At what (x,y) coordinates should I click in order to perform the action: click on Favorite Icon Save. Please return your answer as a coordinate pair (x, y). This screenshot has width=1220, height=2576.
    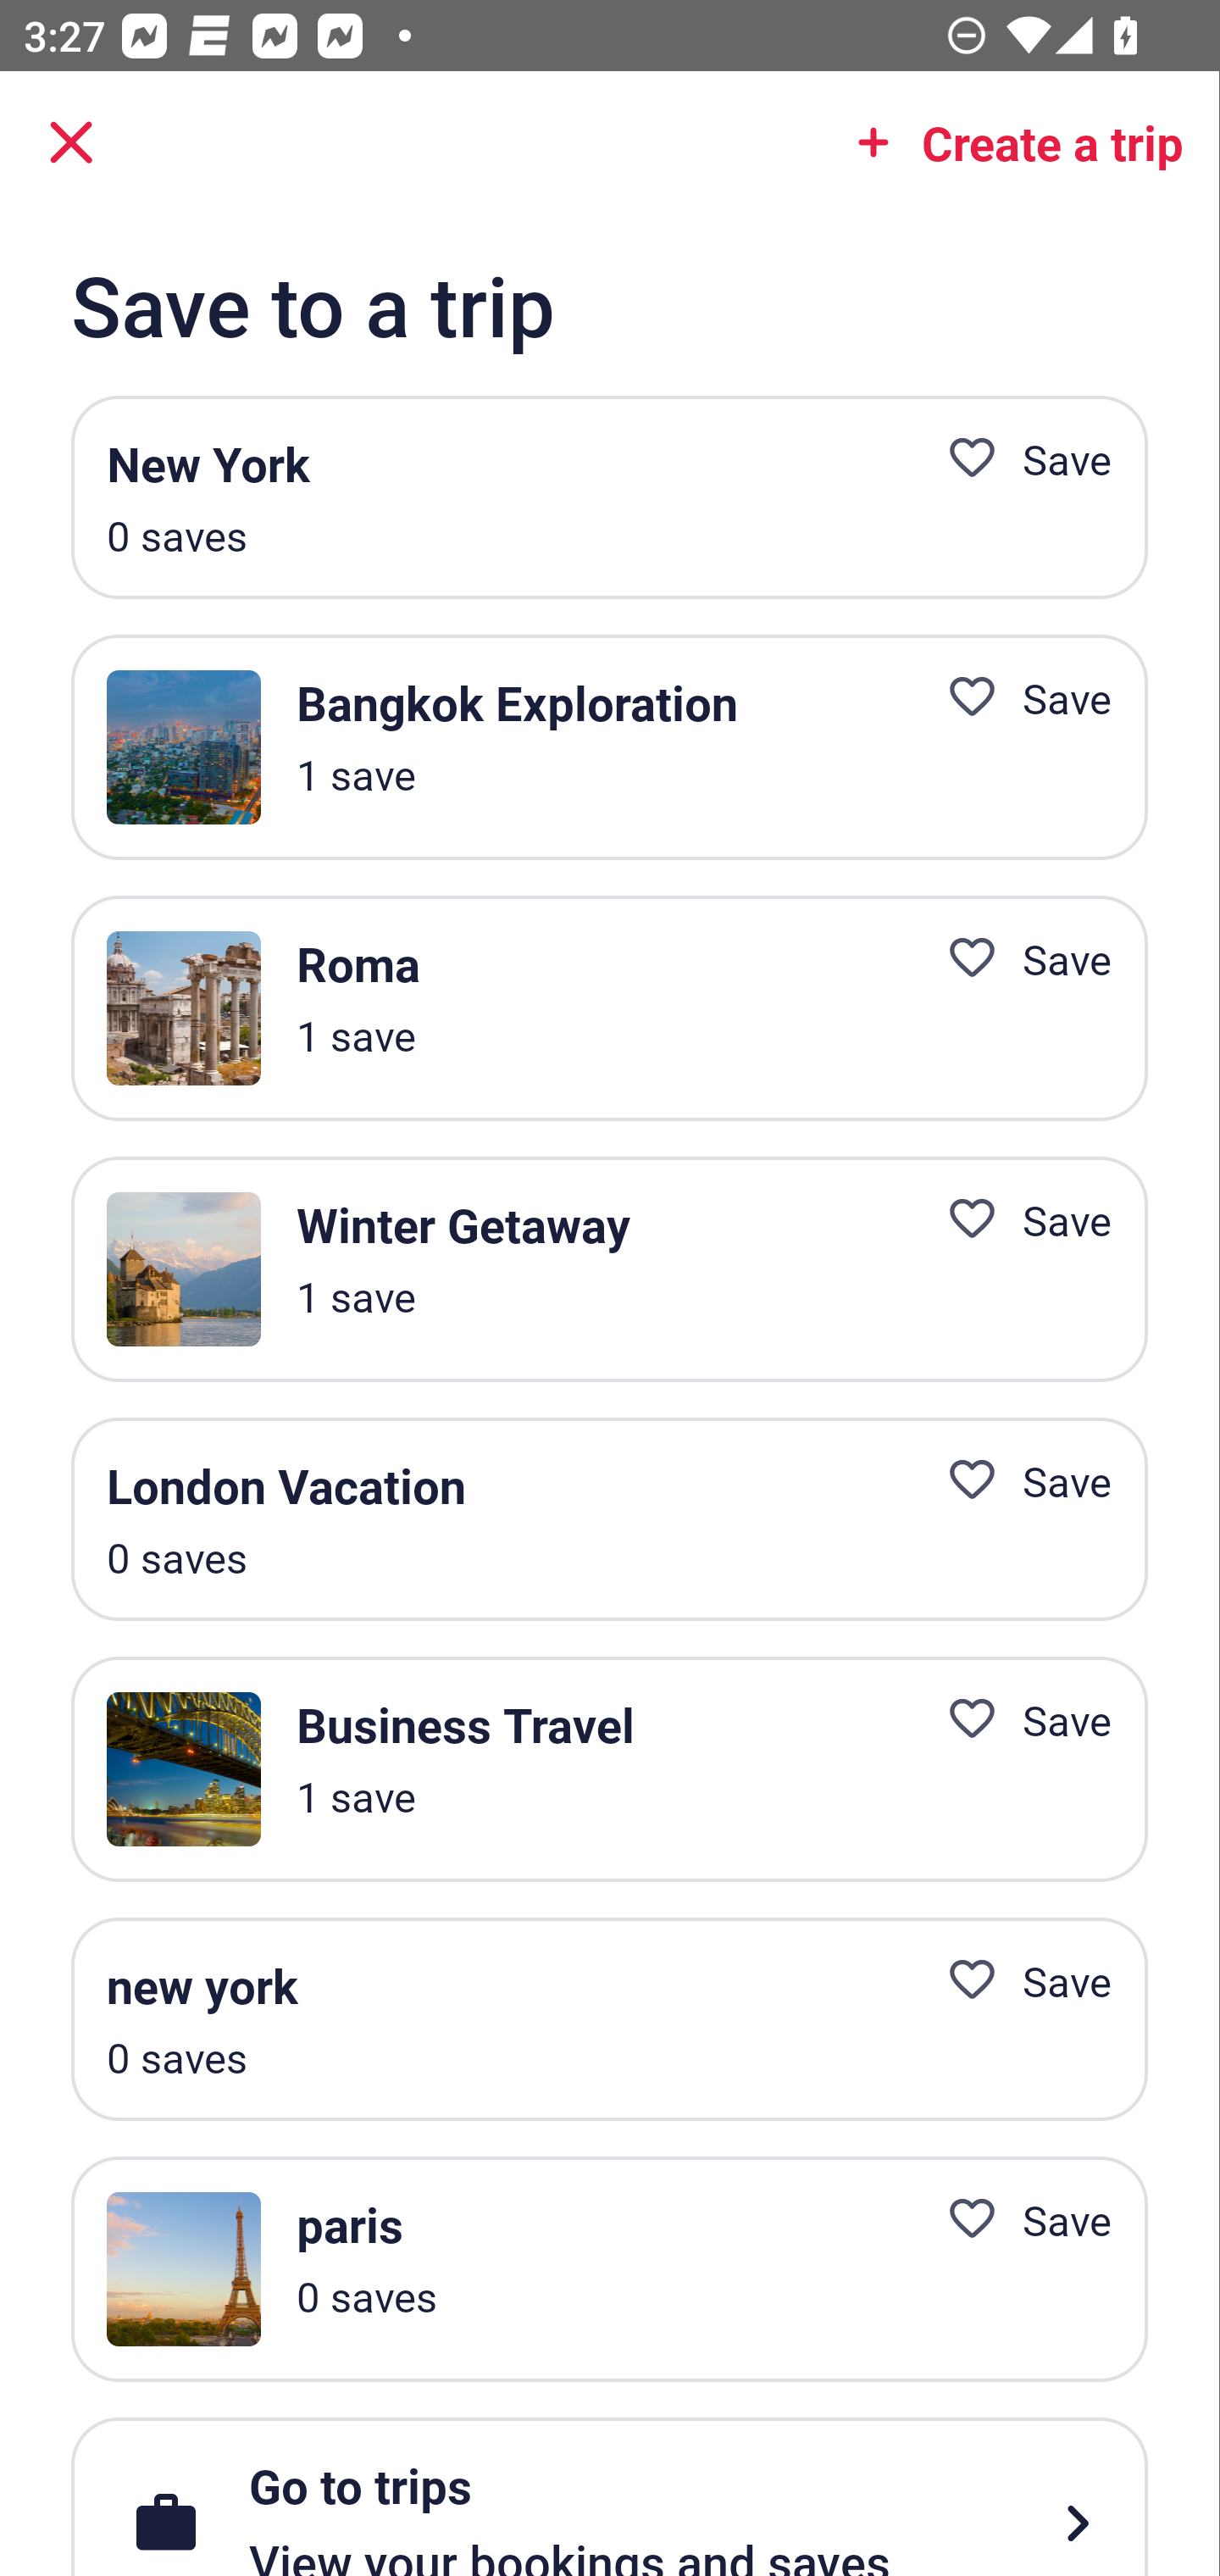
    Looking at the image, I should click on (1017, 1481).